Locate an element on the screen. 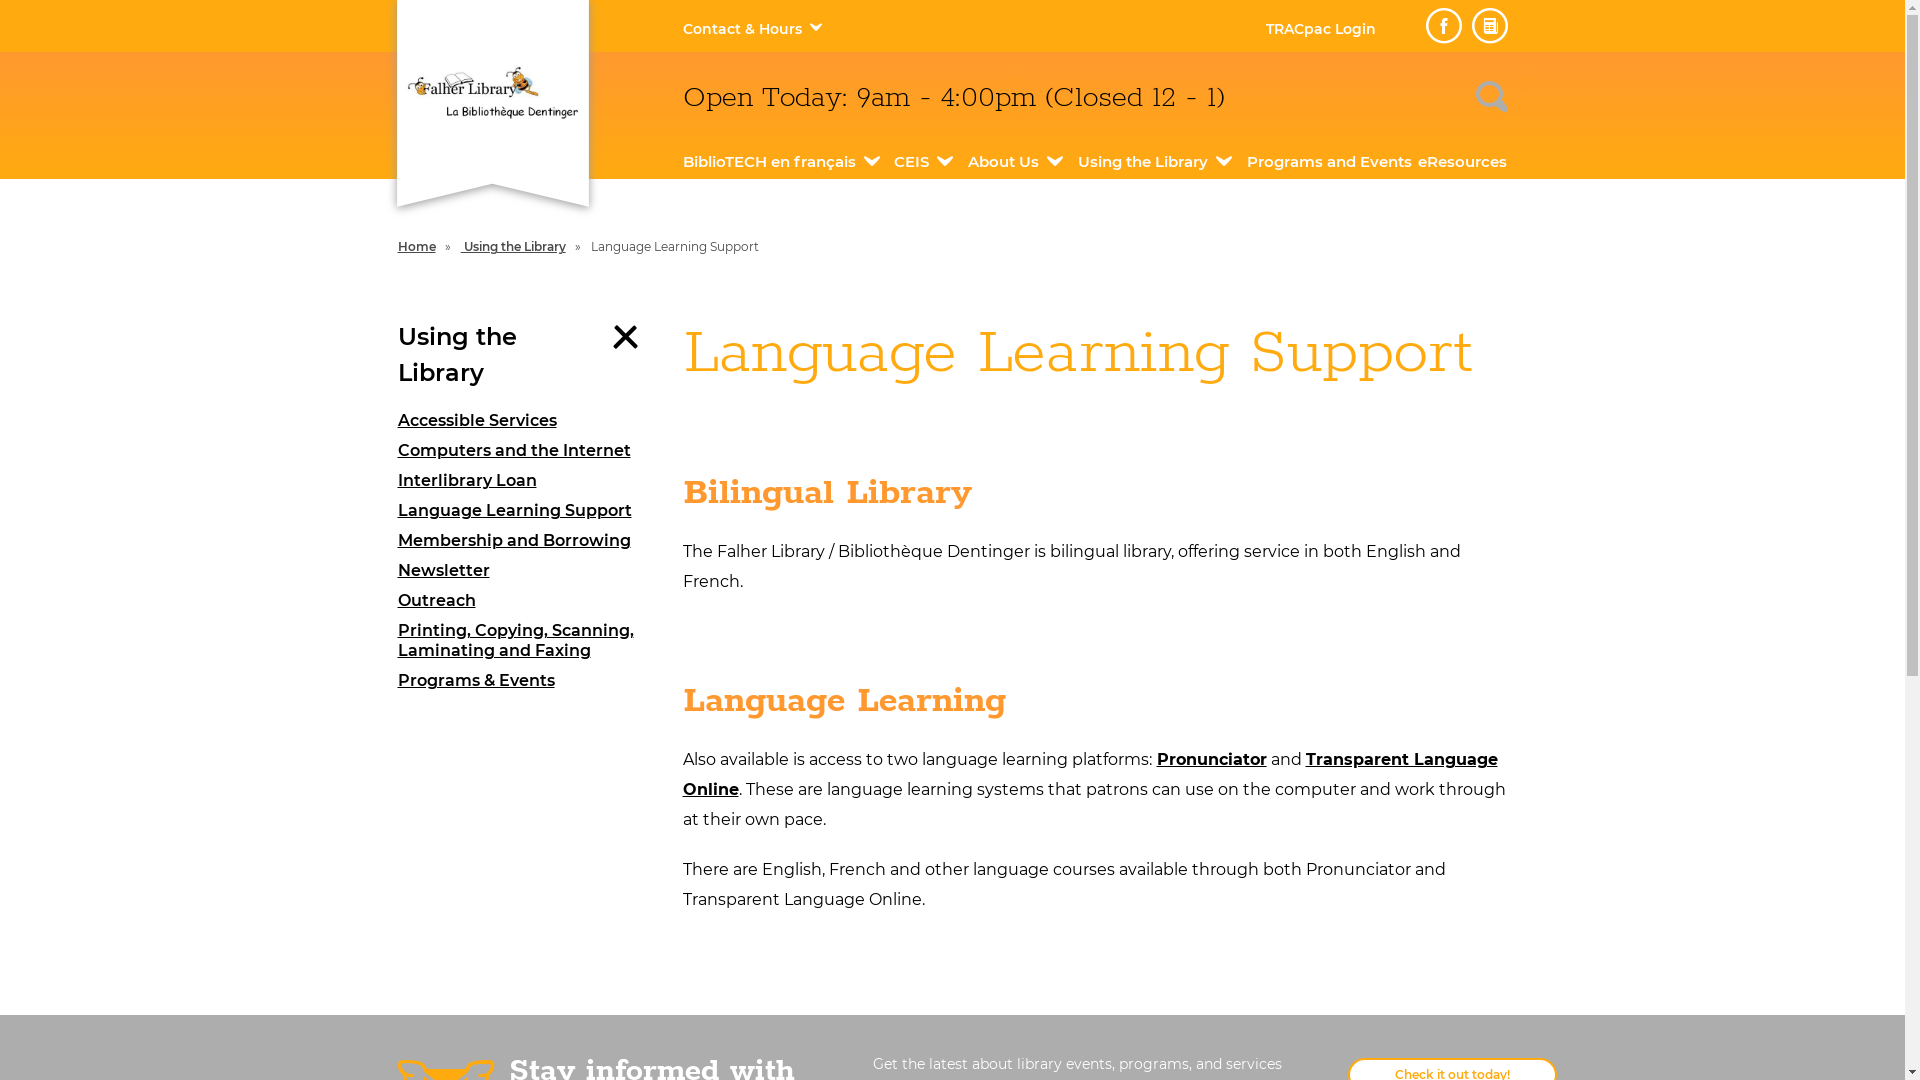 The image size is (1920, 1080). Newsletter is located at coordinates (526, 571).